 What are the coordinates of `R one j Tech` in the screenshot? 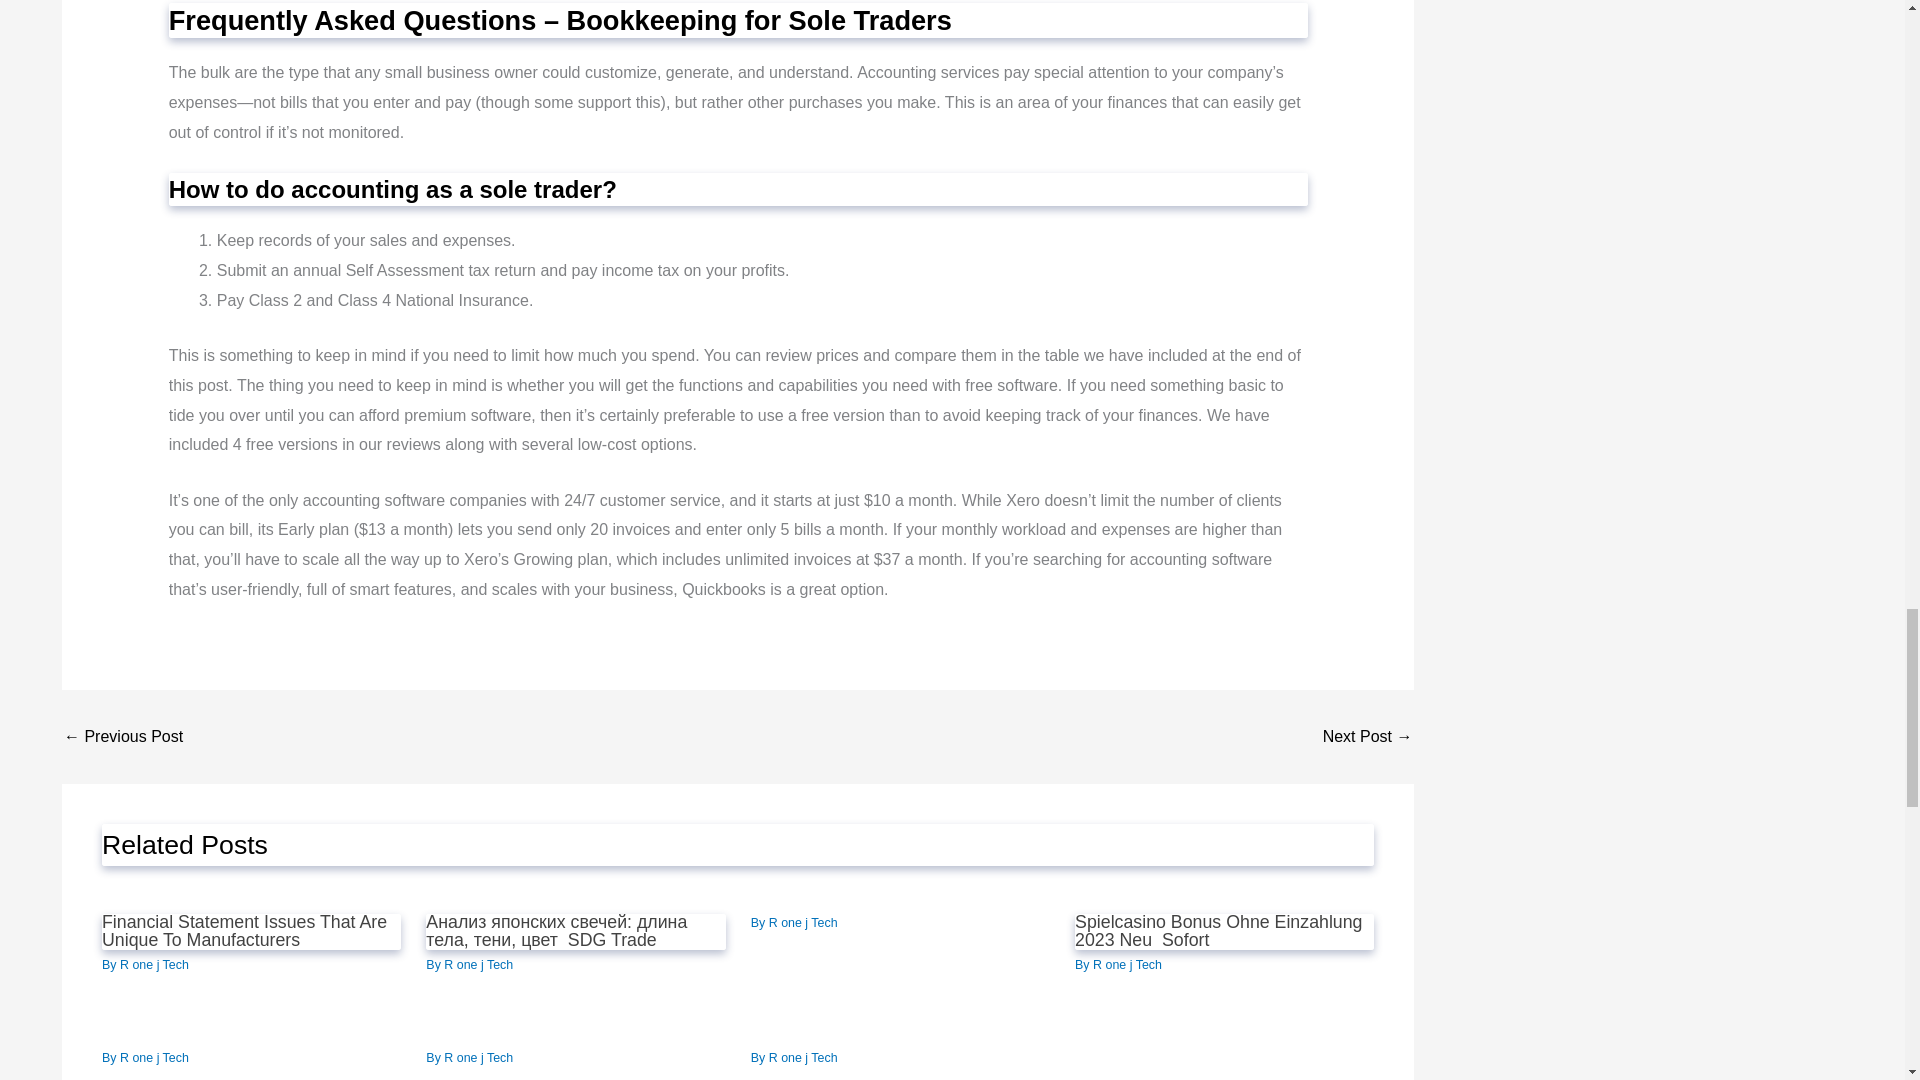 It's located at (478, 1057).